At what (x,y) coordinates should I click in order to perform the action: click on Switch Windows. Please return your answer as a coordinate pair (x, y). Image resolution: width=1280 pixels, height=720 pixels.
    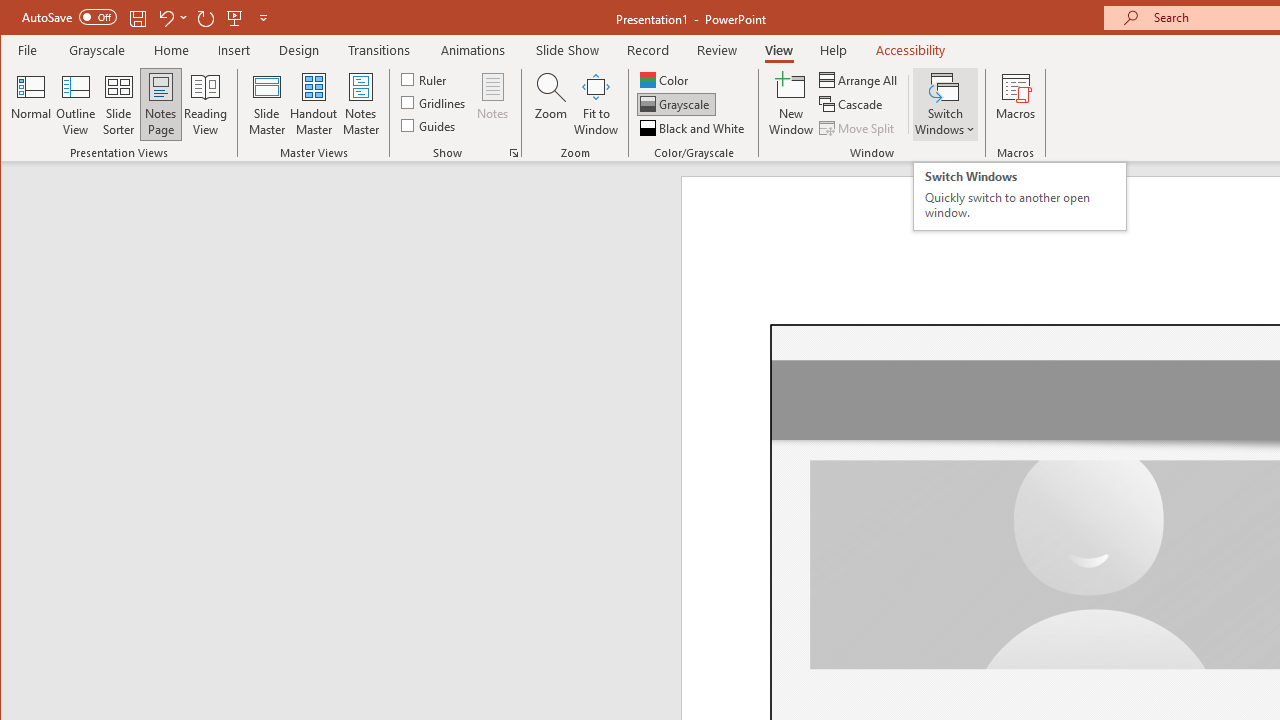
    Looking at the image, I should click on (266, 104).